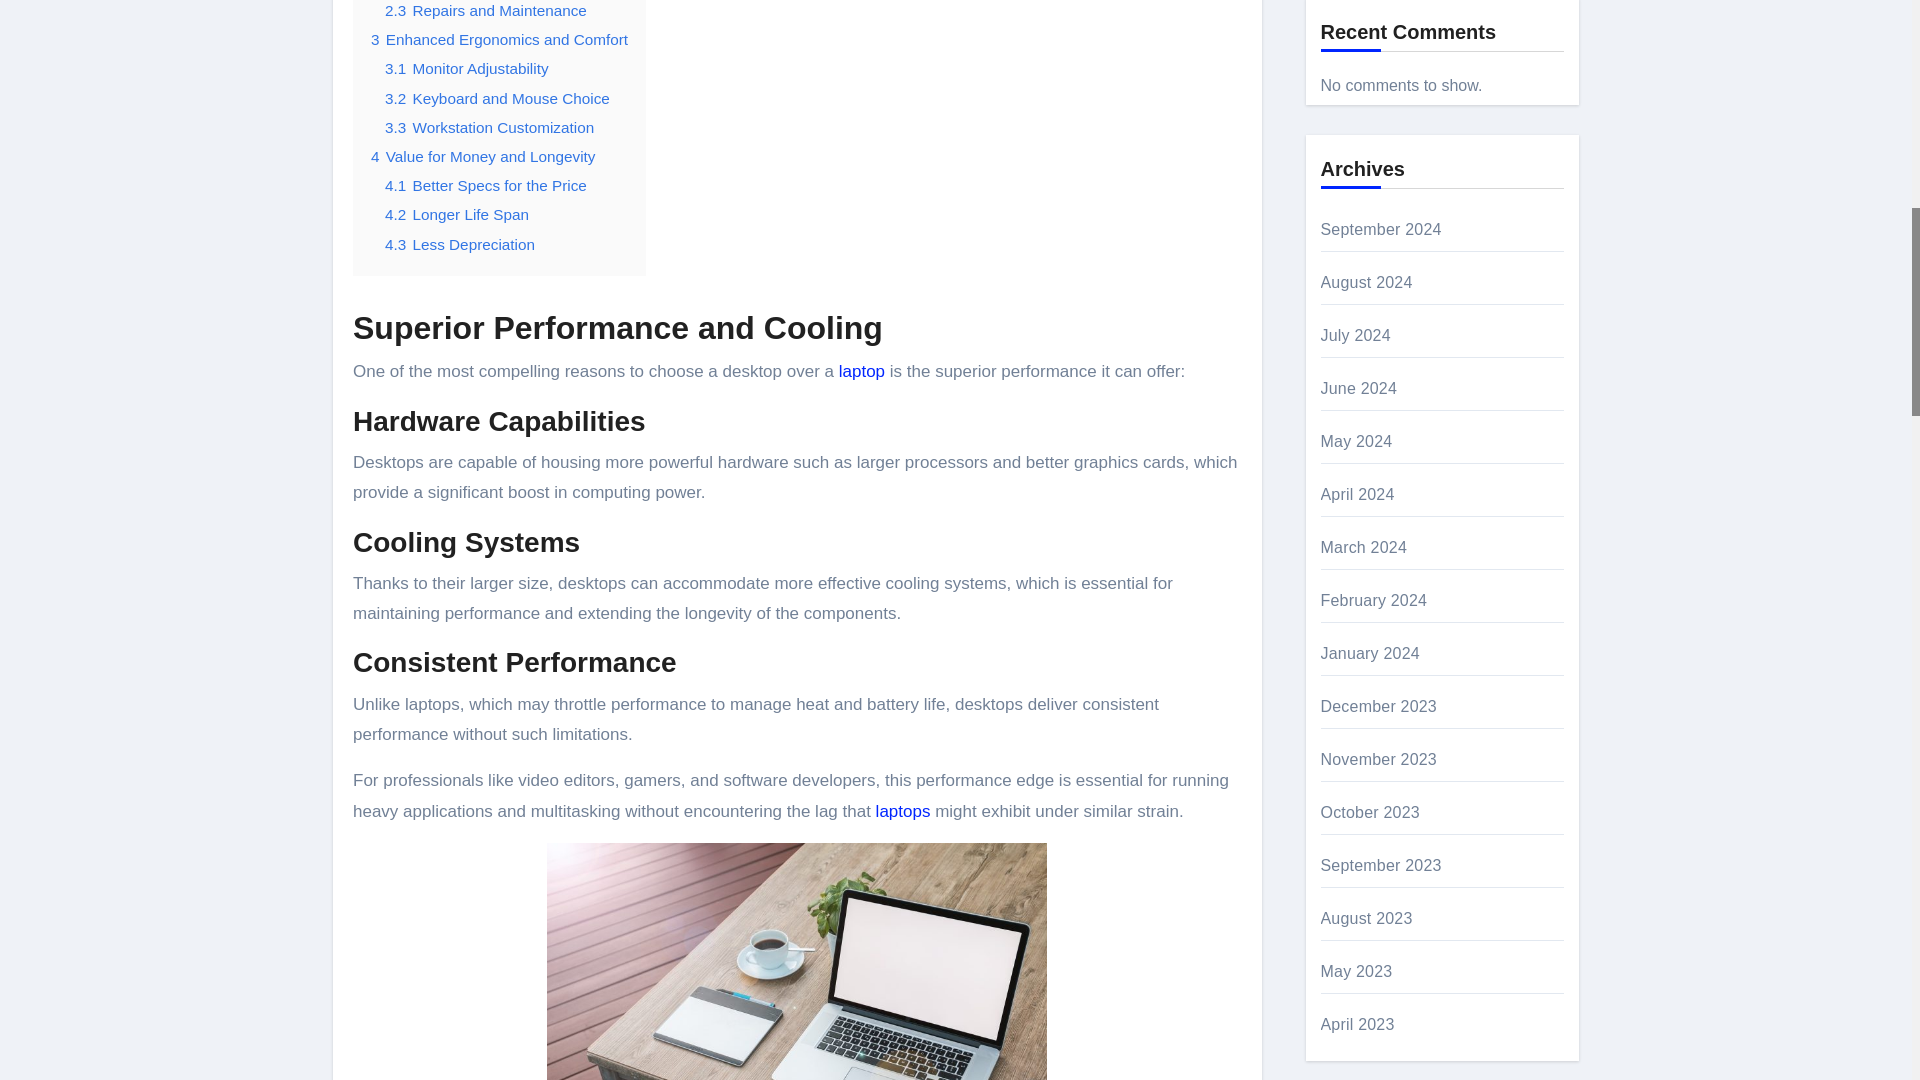  Describe the element at coordinates (486, 10) in the screenshot. I see `2.3 Repairs and Maintenance` at that location.